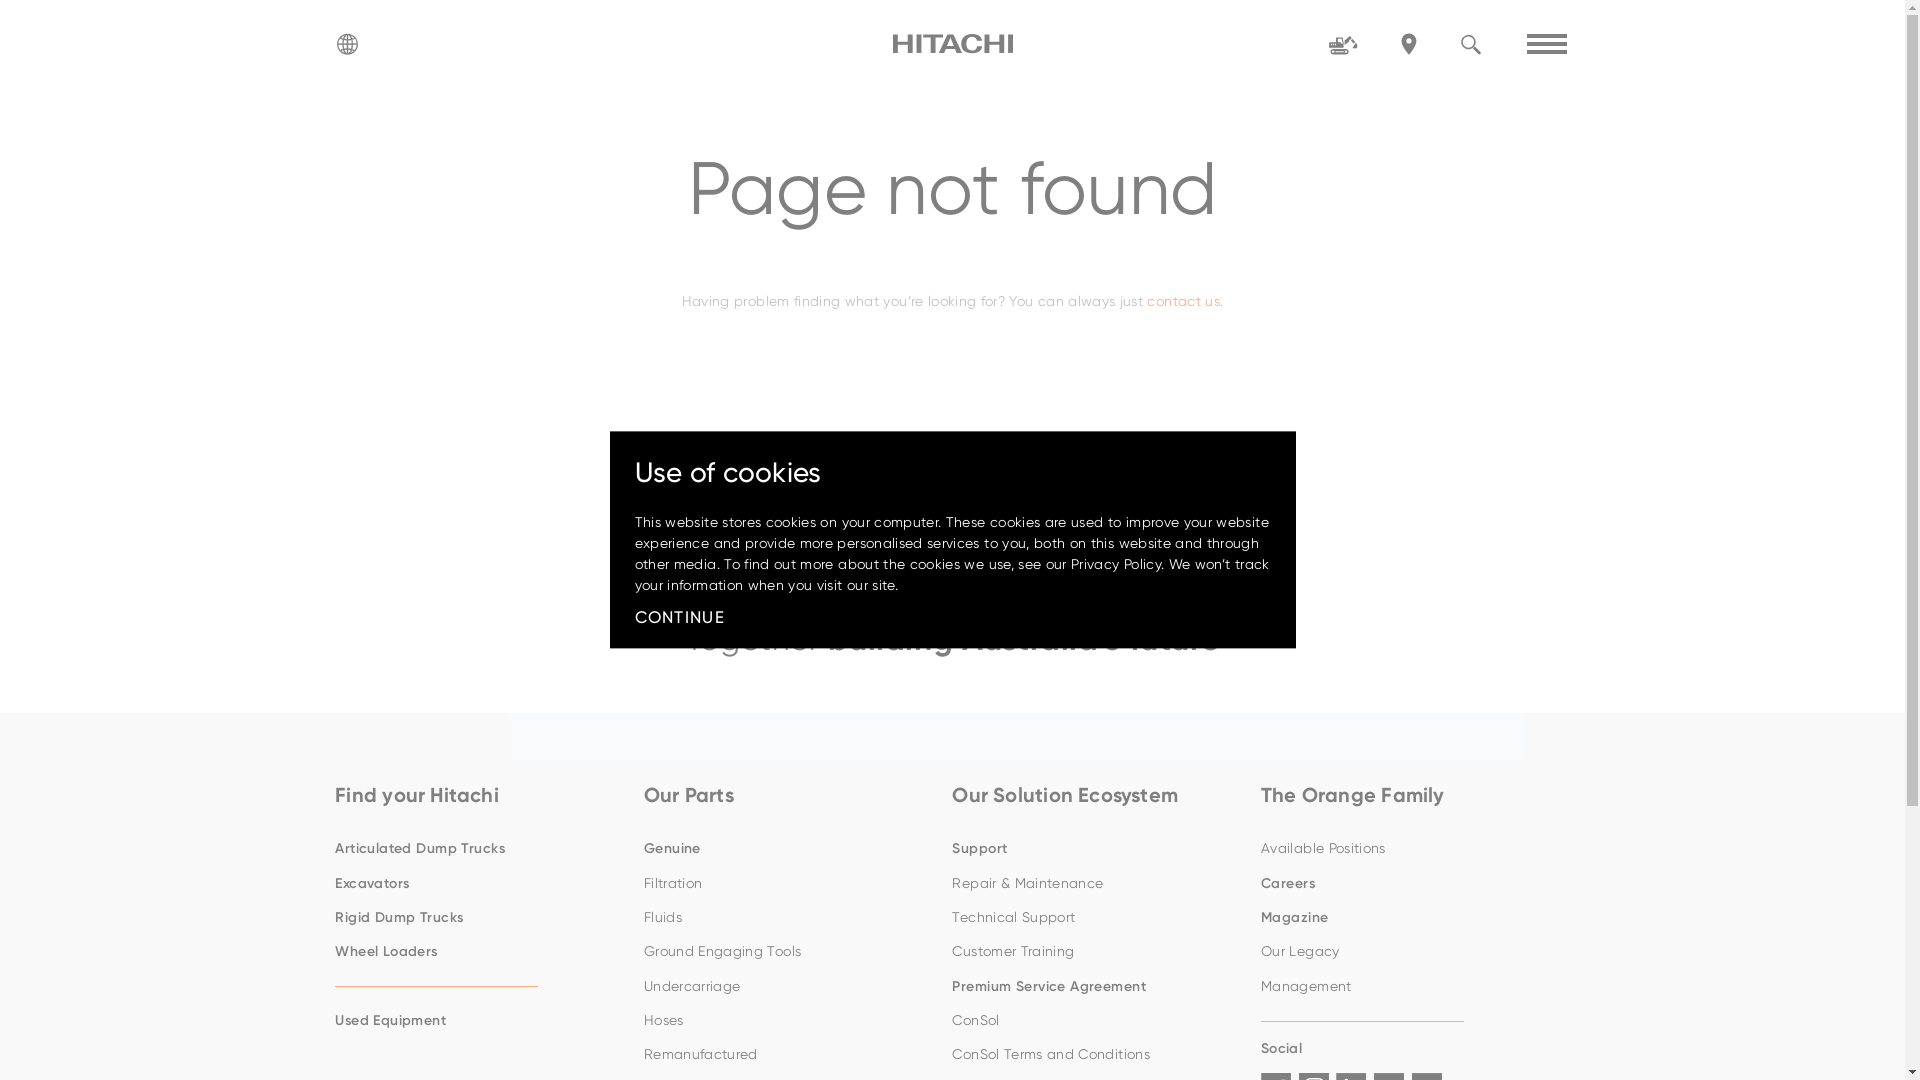 The width and height of the screenshot is (1920, 1080). What do you see at coordinates (479, 918) in the screenshot?
I see `Rigid Dump Trucks` at bounding box center [479, 918].